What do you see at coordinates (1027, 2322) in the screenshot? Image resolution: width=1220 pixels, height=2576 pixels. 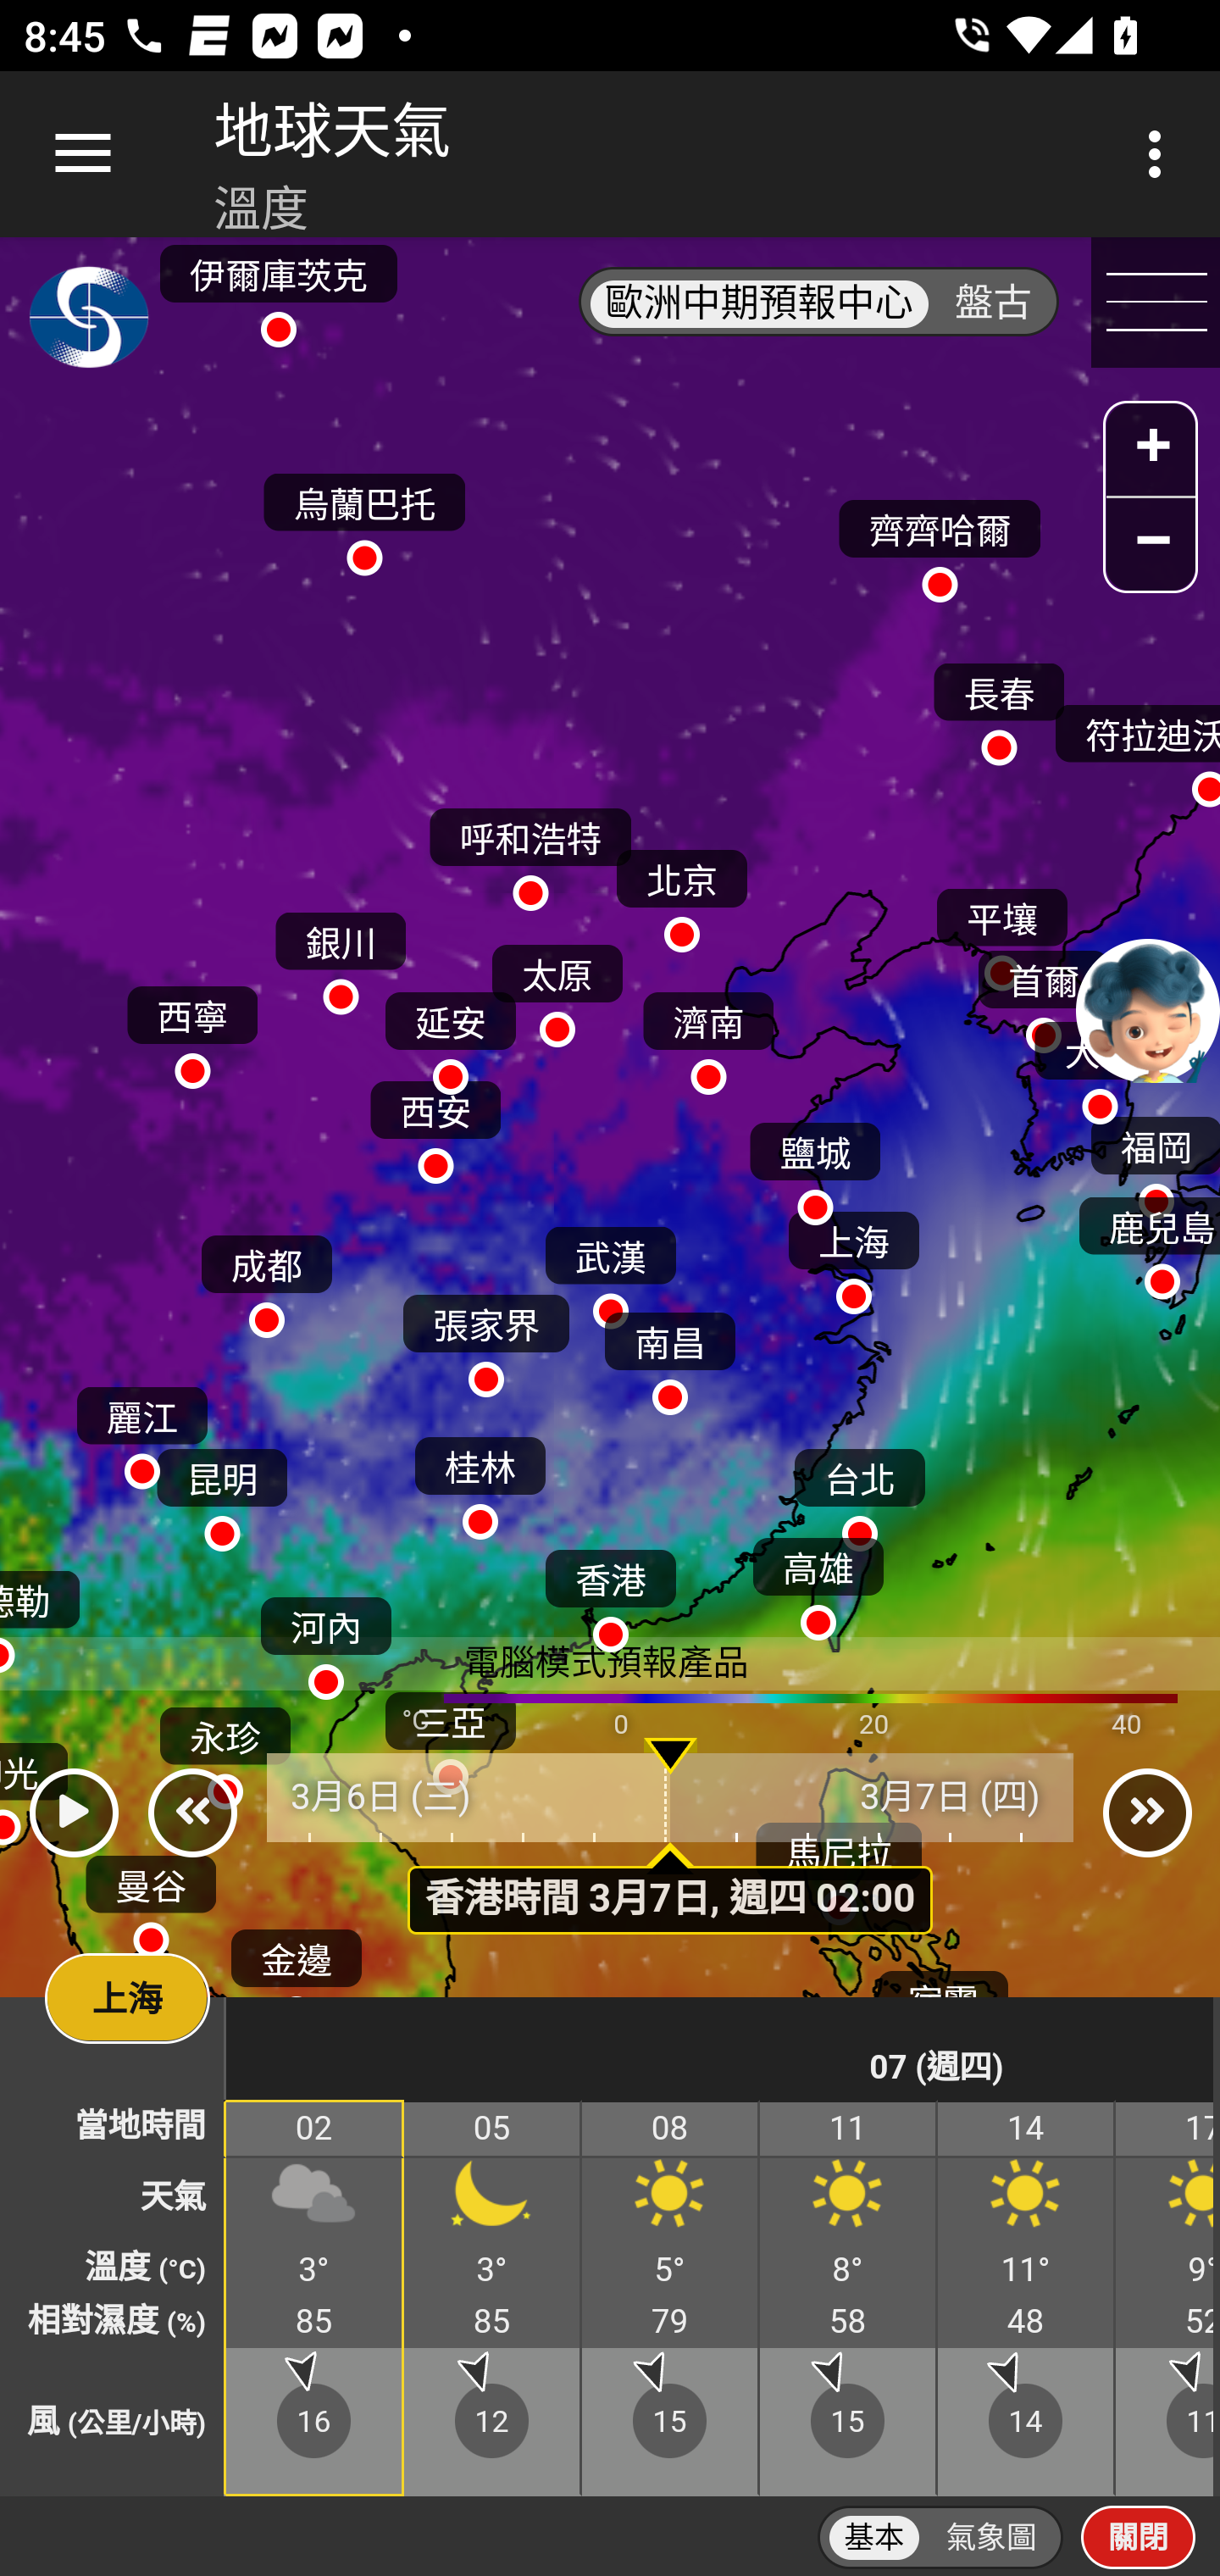 I see `相對濕度 48%` at bounding box center [1027, 2322].